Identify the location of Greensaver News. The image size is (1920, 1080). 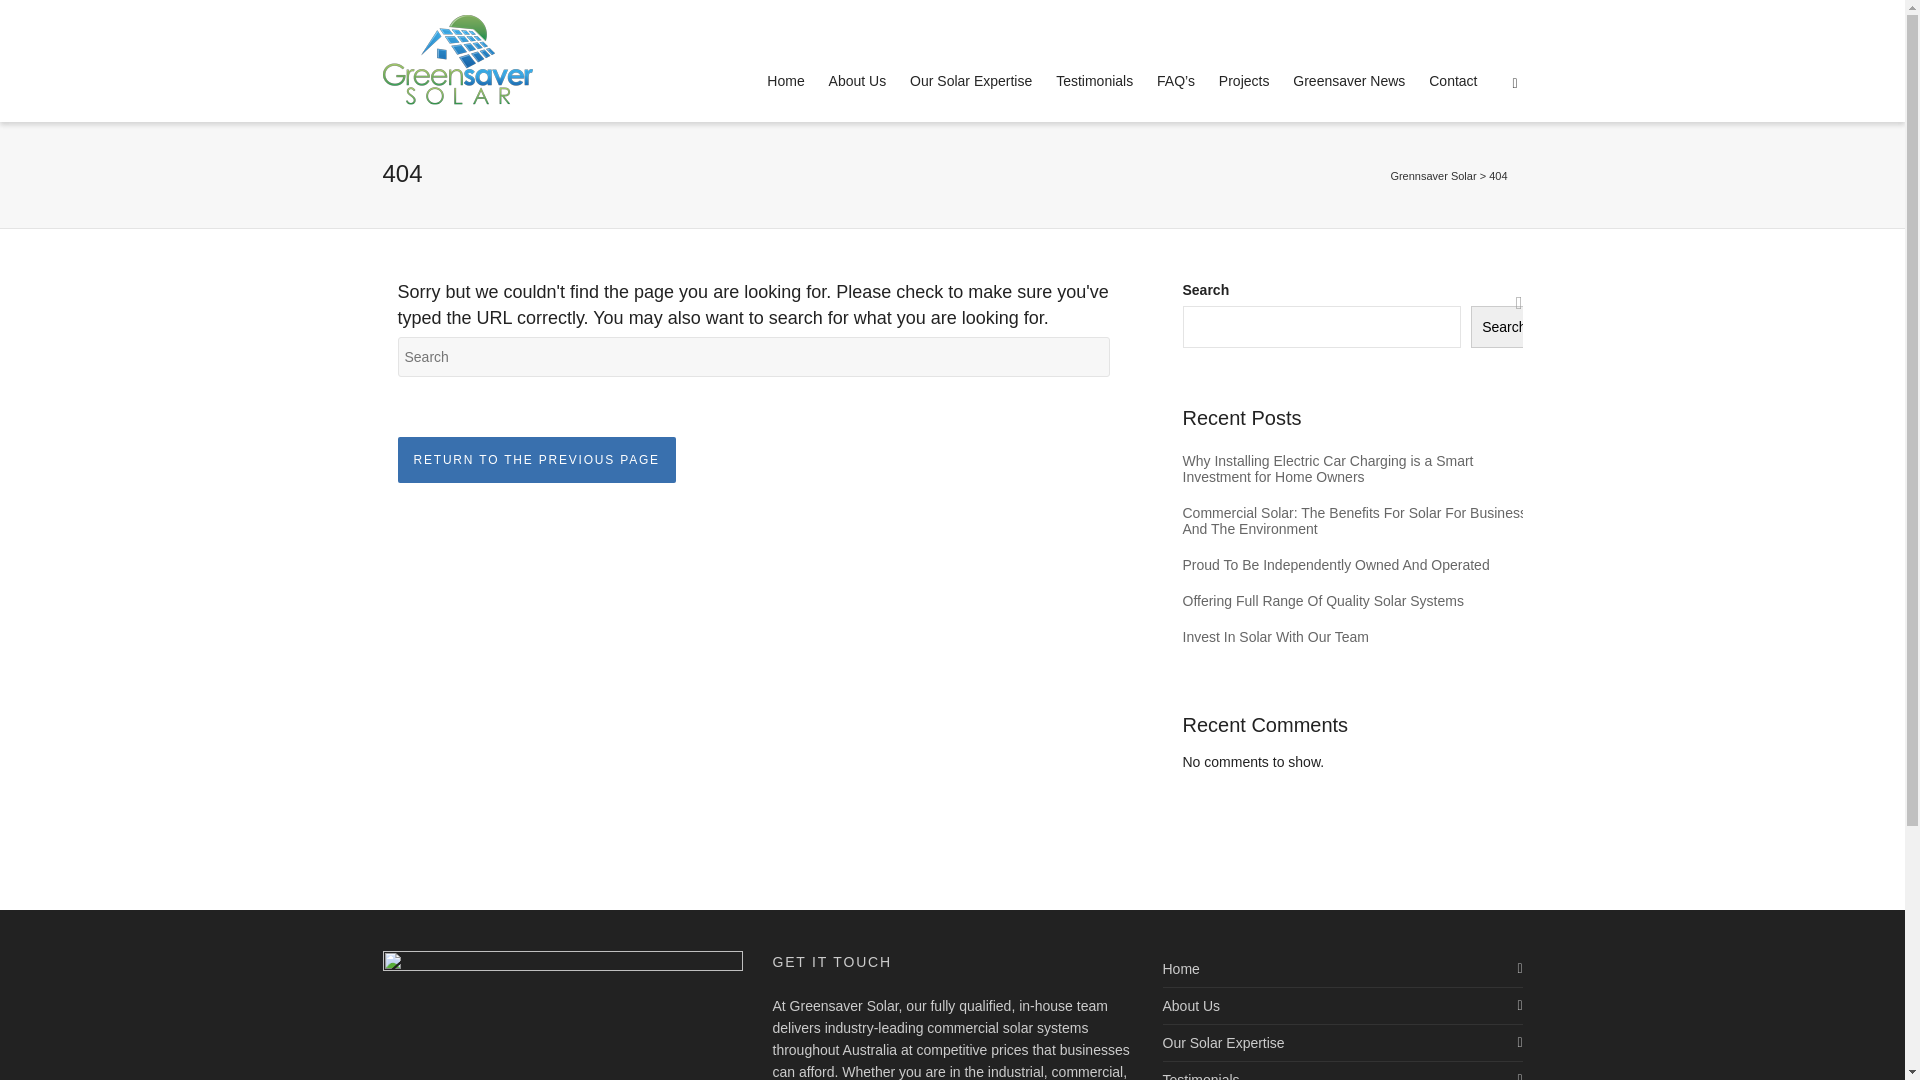
(1349, 82).